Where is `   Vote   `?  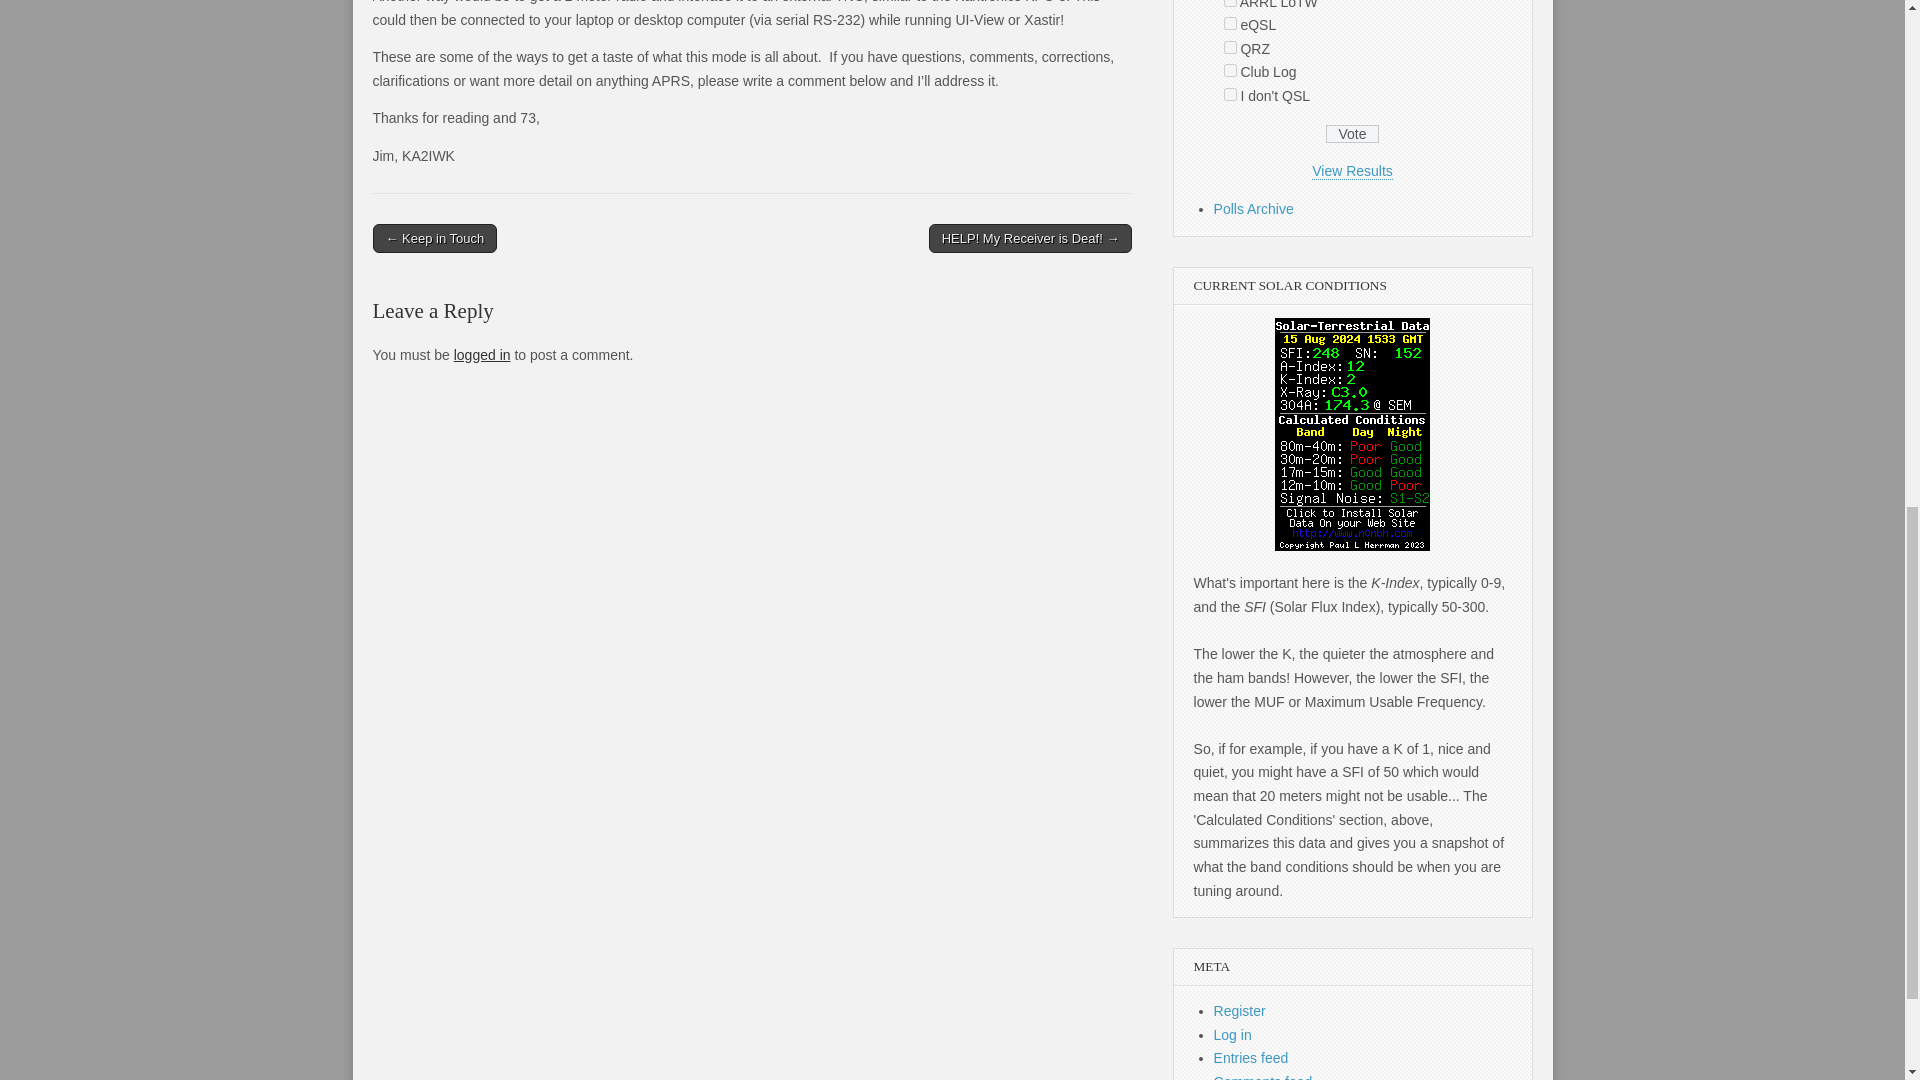
   Vote    is located at coordinates (1352, 134).